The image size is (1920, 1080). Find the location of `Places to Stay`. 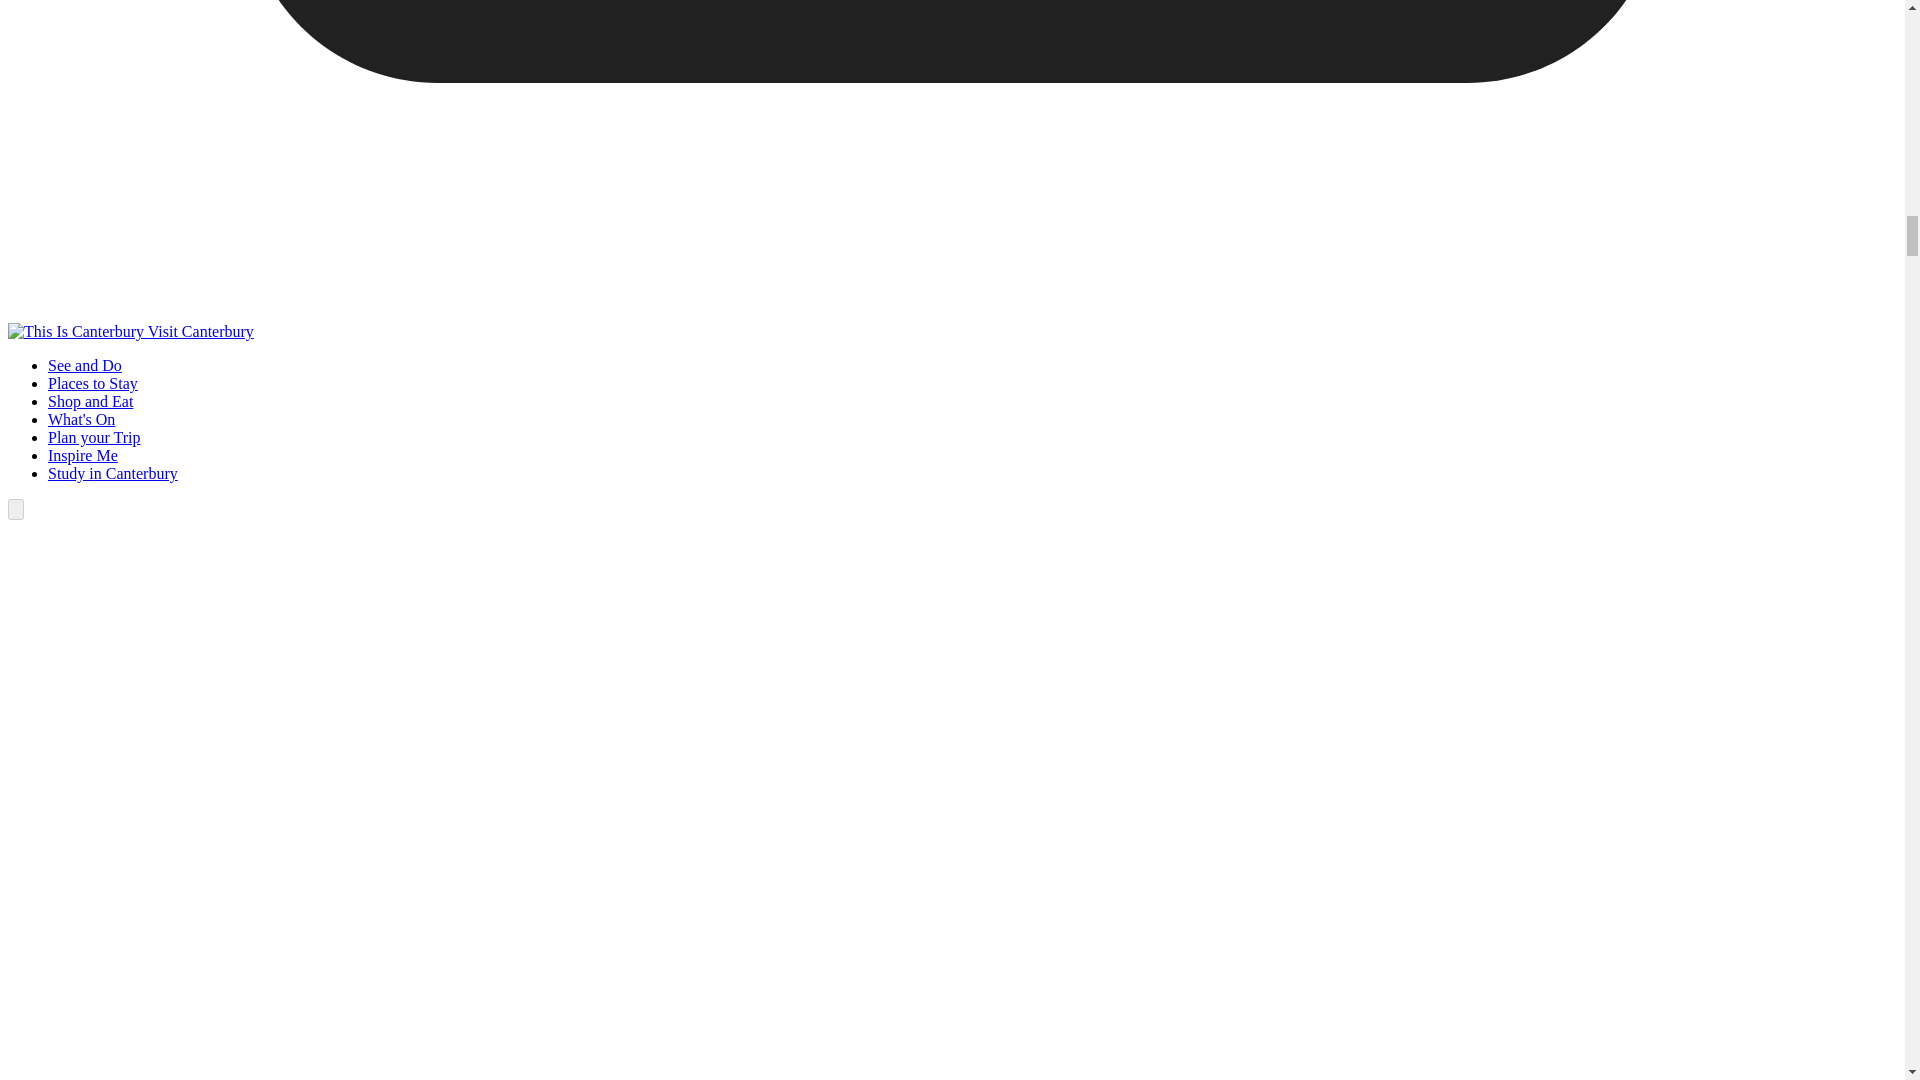

Places to Stay is located at coordinates (93, 383).